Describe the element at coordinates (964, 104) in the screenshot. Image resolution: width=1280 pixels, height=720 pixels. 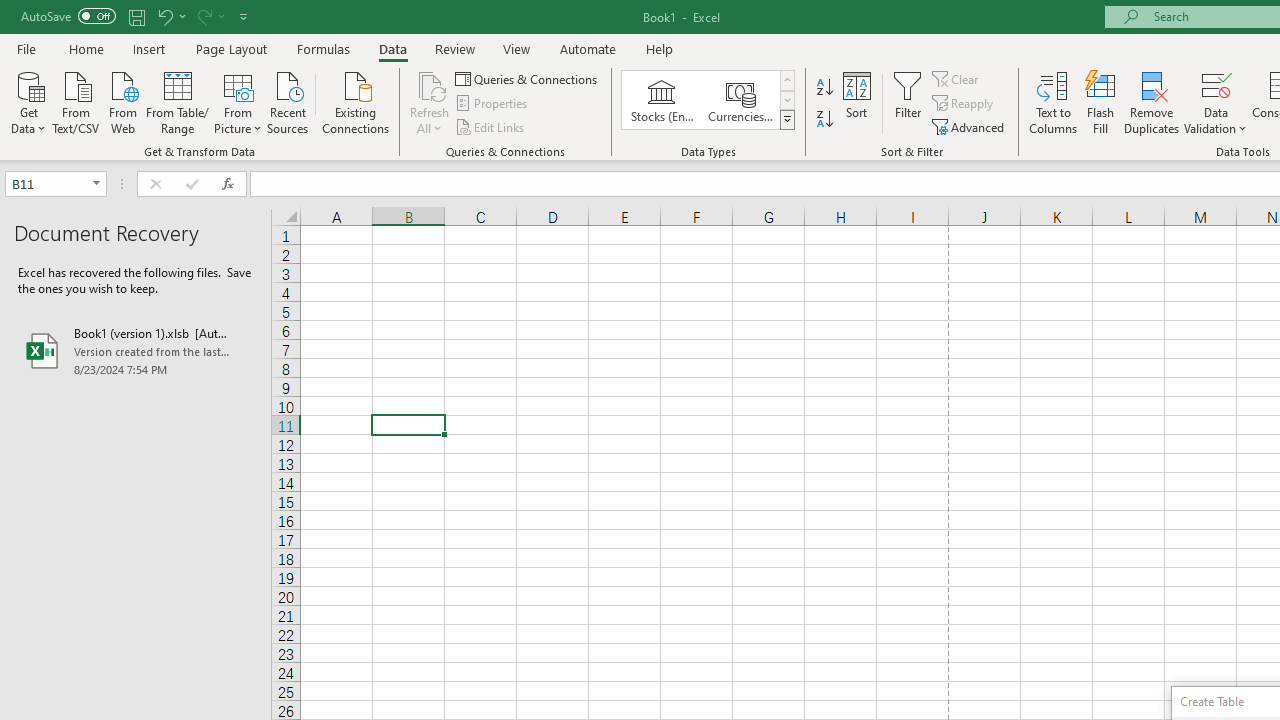
I see `Reapply` at that location.